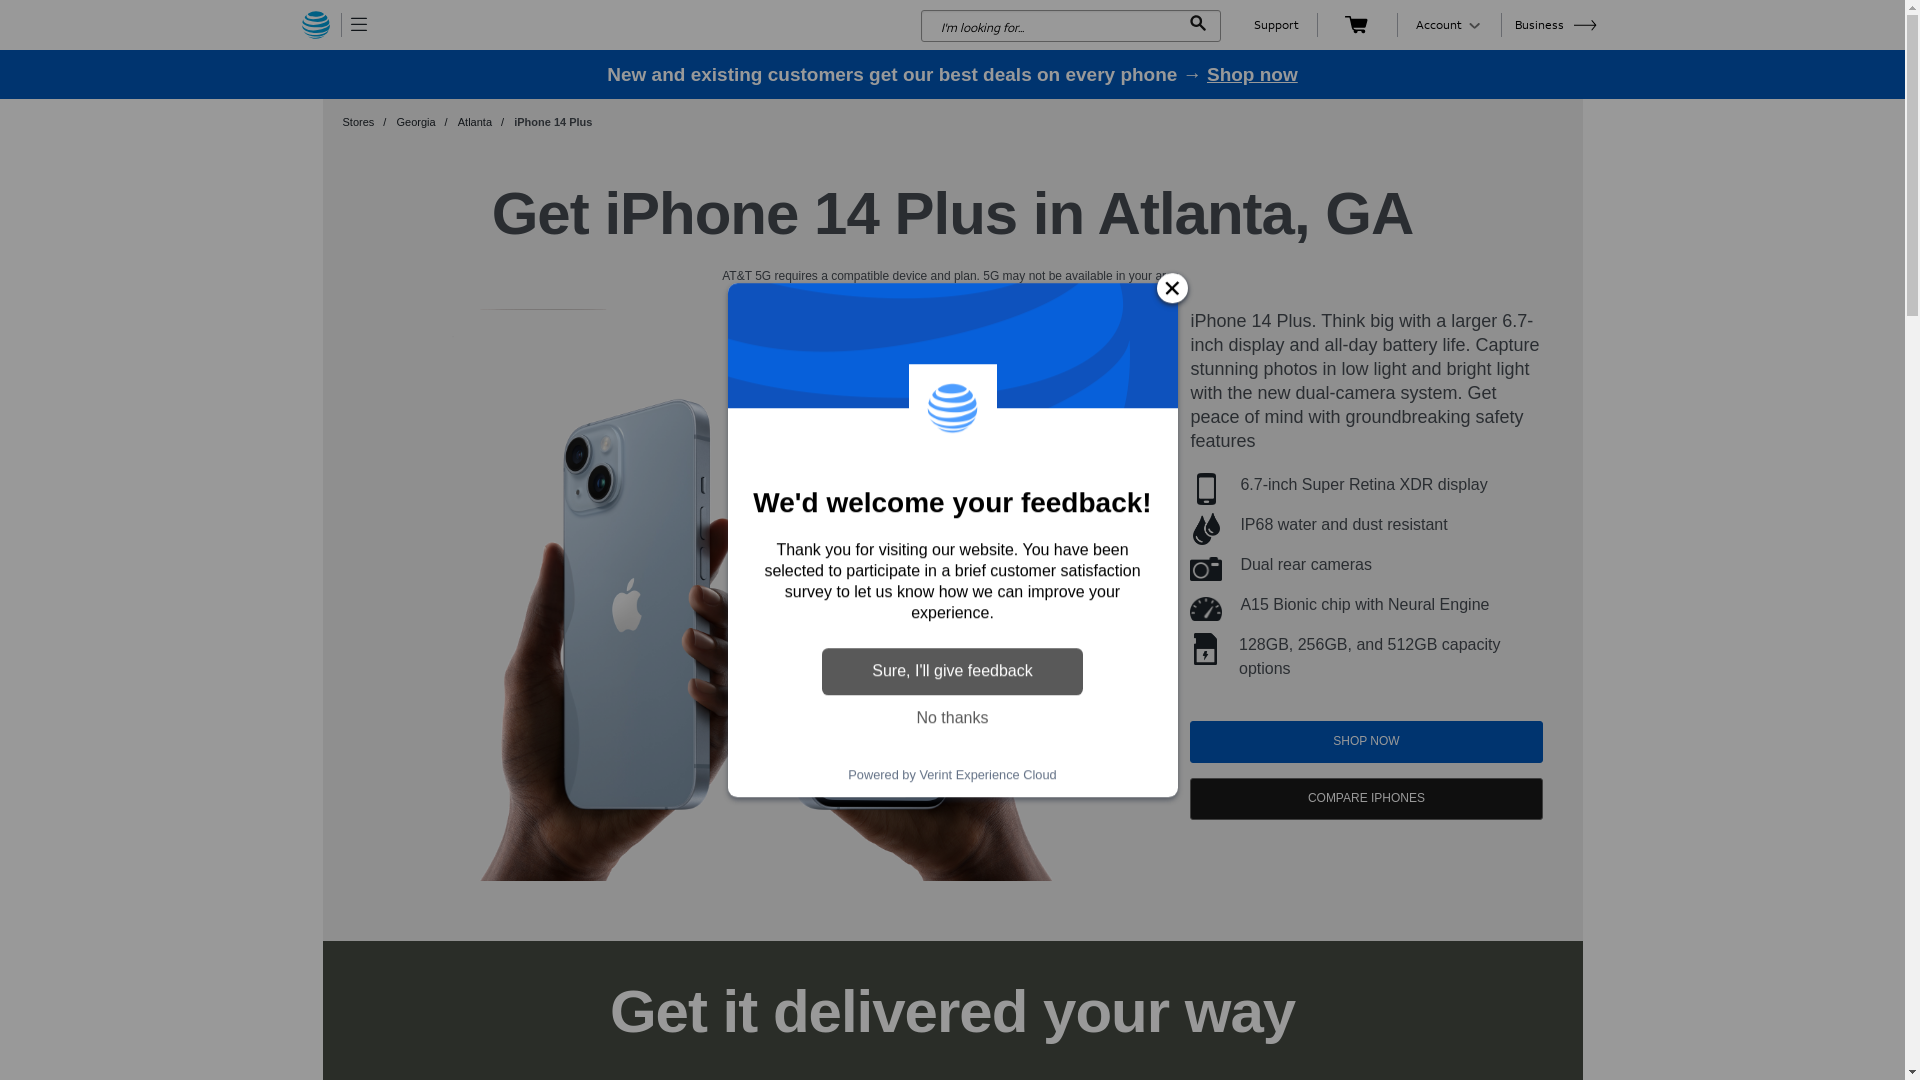 The height and width of the screenshot is (1080, 1920). Describe the element at coordinates (1276, 24) in the screenshot. I see `Support` at that location.